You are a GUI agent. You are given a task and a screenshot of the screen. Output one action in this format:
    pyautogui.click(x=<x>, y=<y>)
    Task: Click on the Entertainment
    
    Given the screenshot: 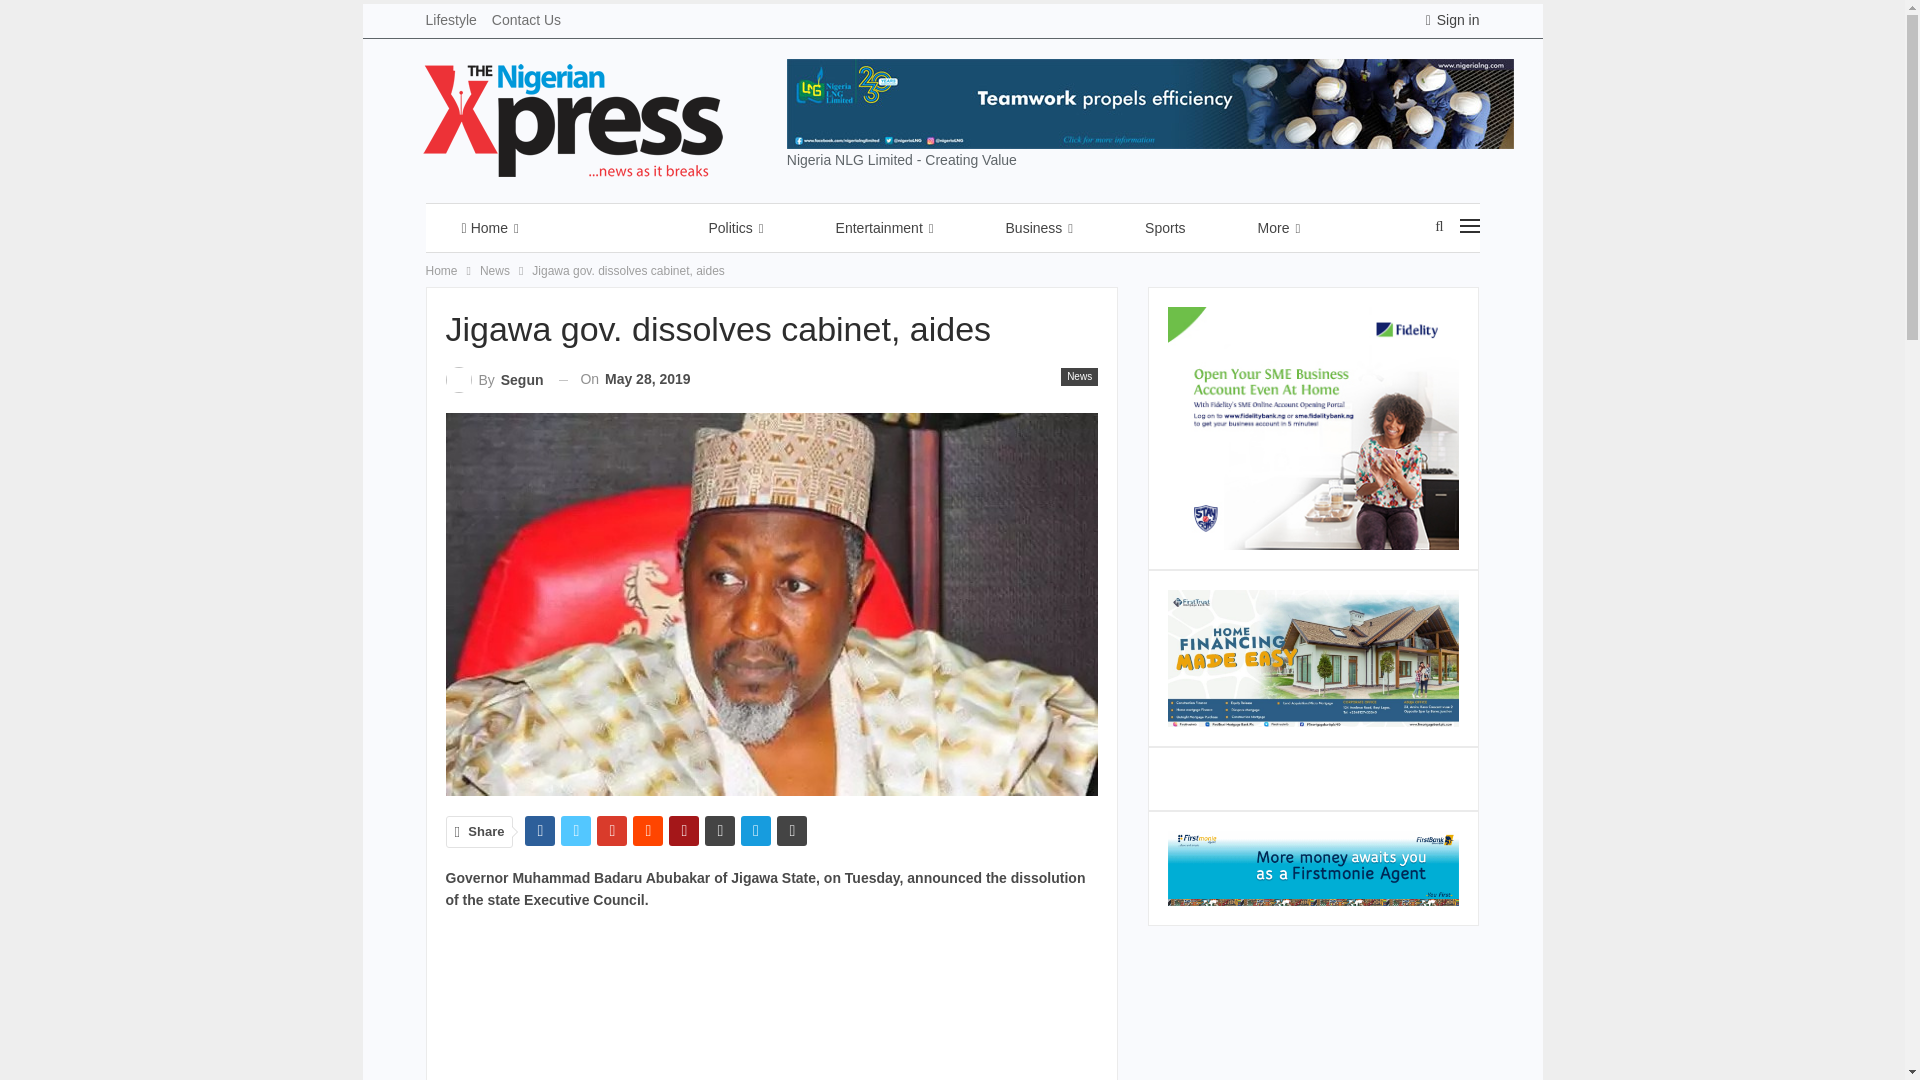 What is the action you would take?
    pyautogui.click(x=884, y=228)
    